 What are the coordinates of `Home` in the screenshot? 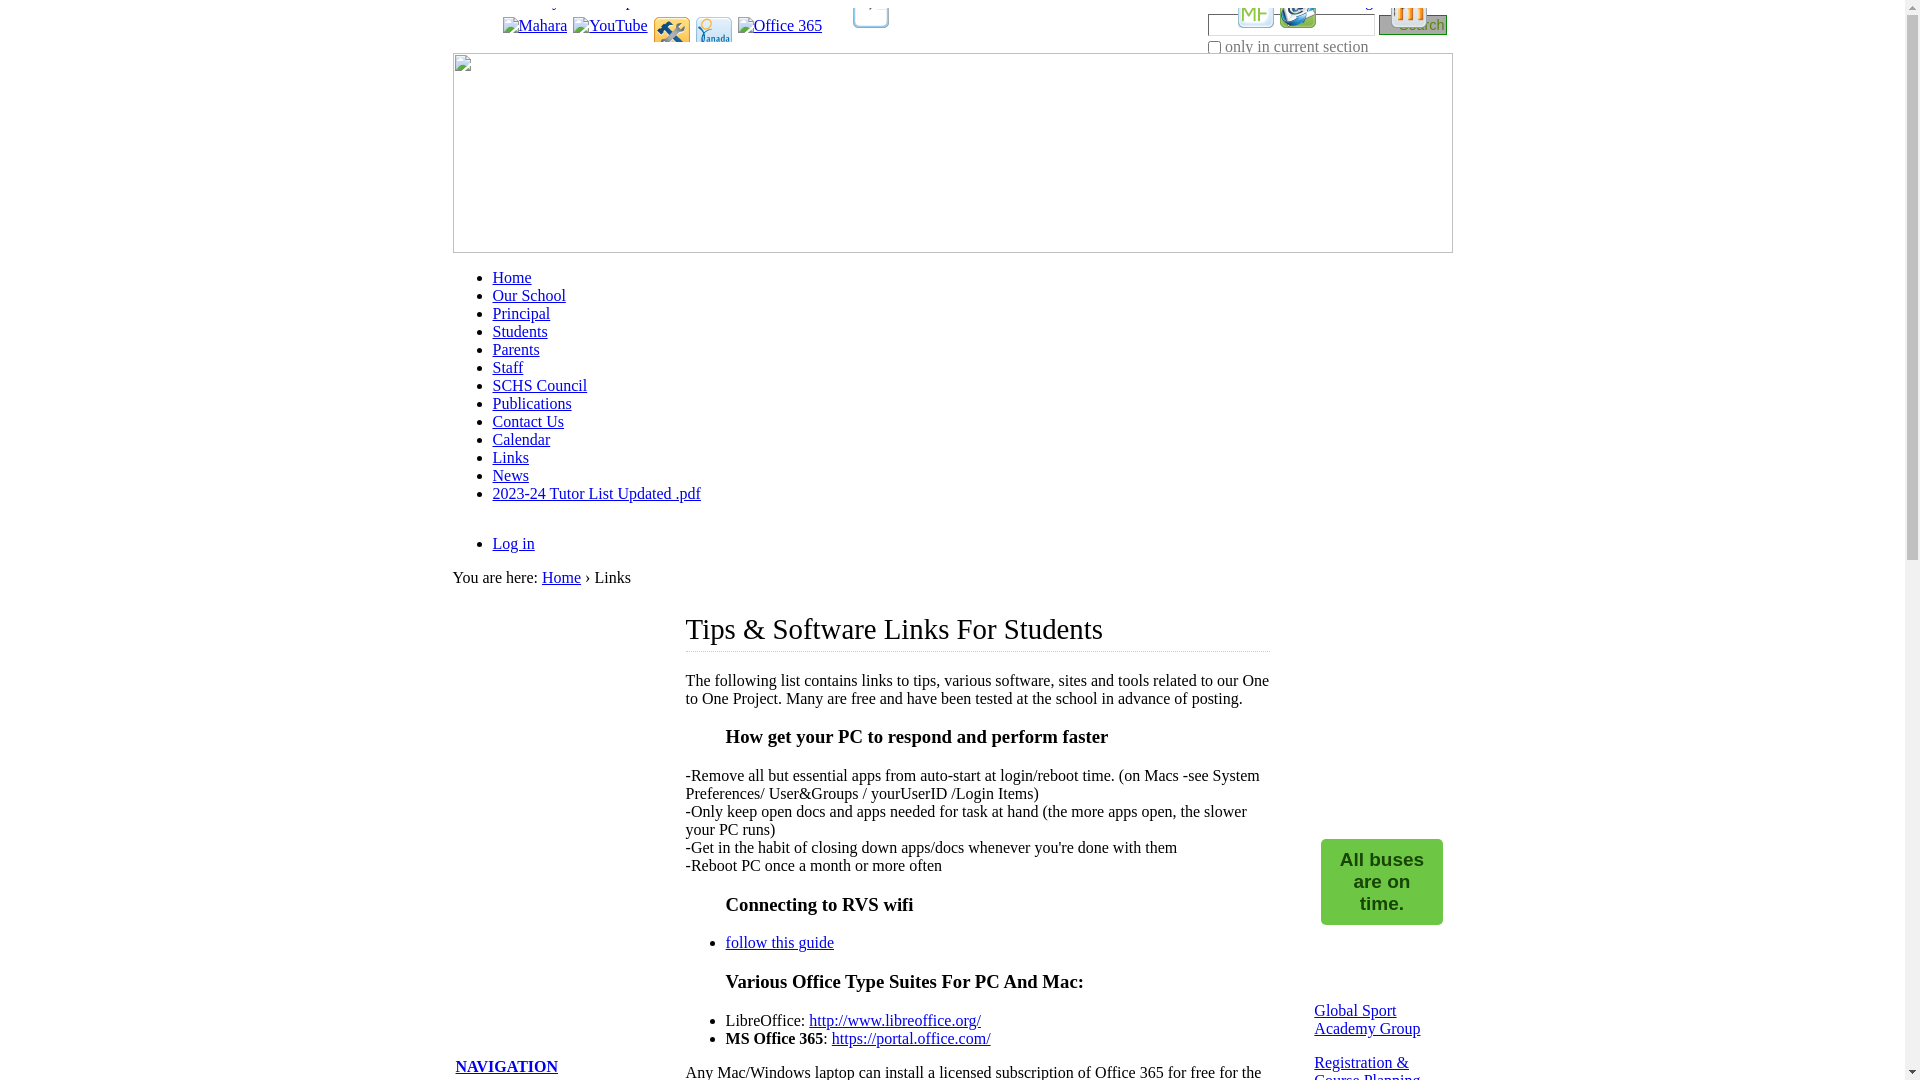 It's located at (511, 278).